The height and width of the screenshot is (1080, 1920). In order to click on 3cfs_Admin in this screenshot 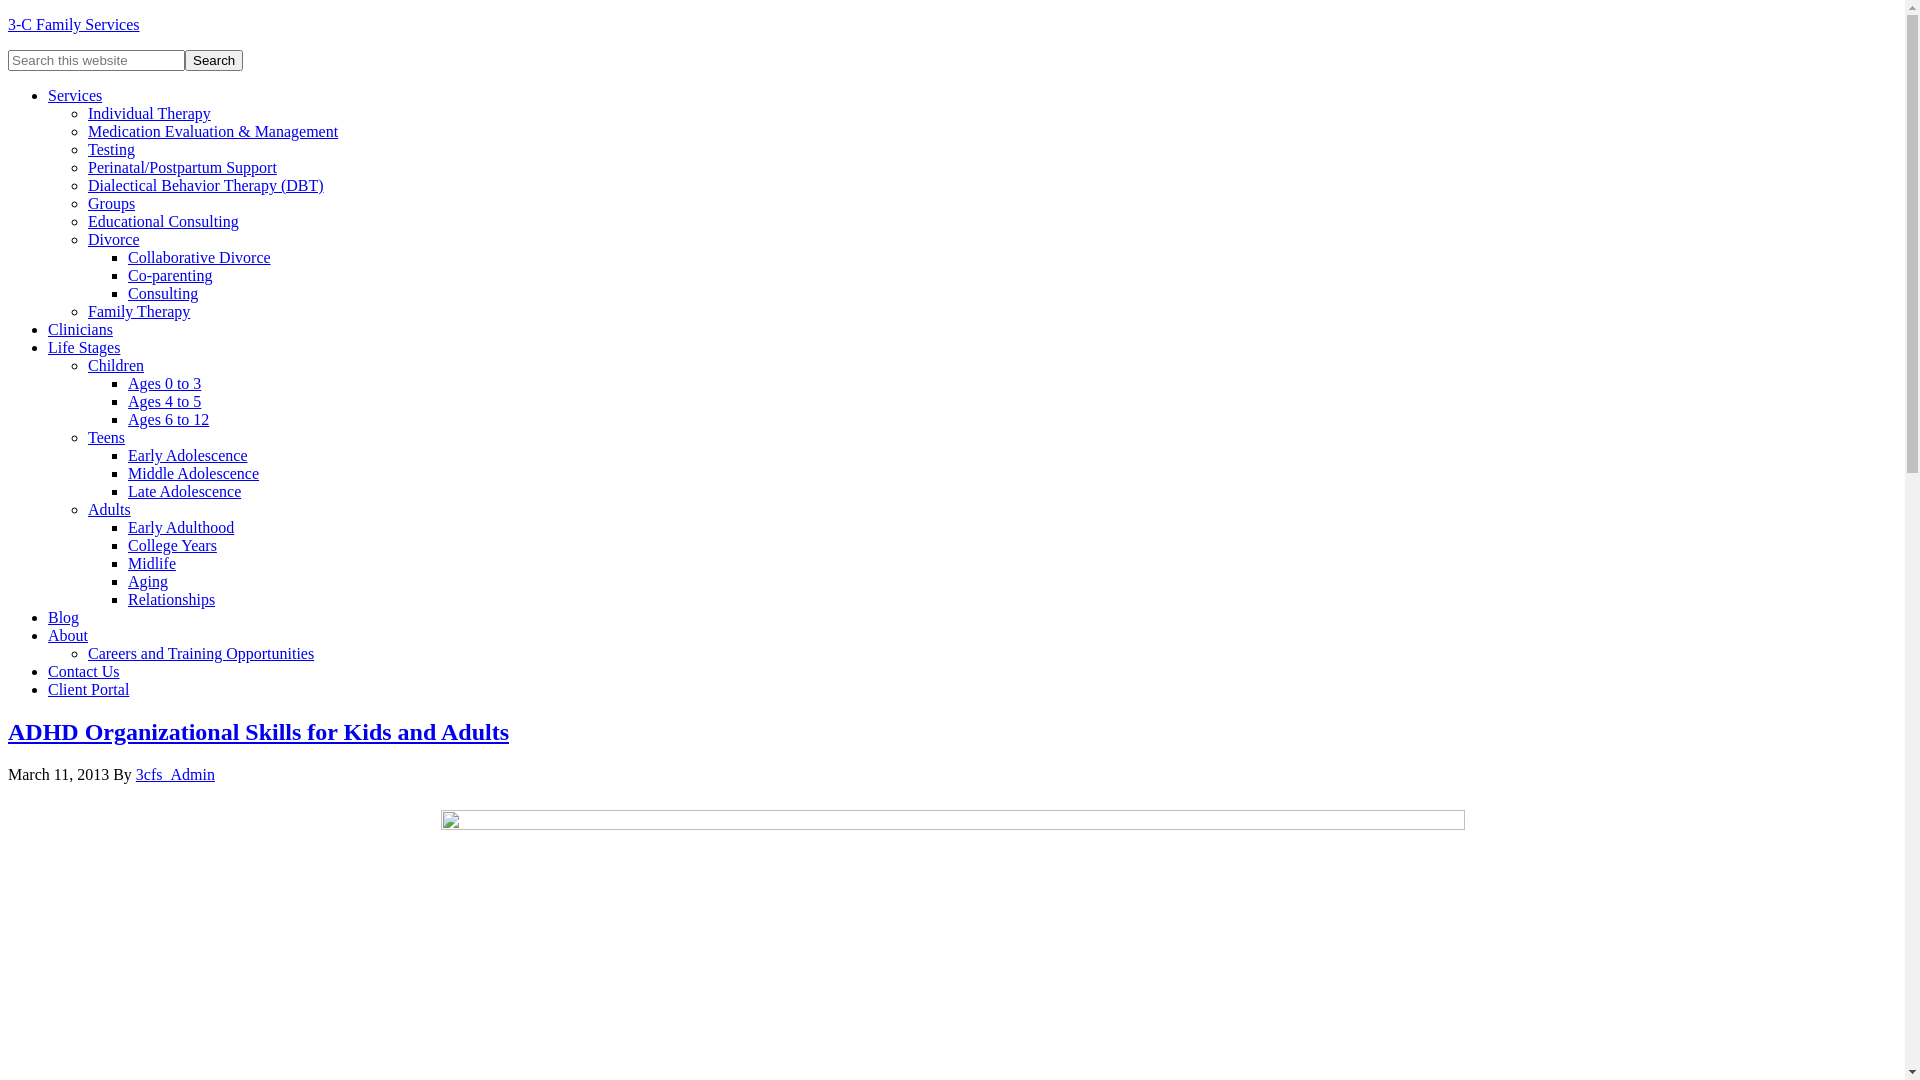, I will do `click(176, 774)`.